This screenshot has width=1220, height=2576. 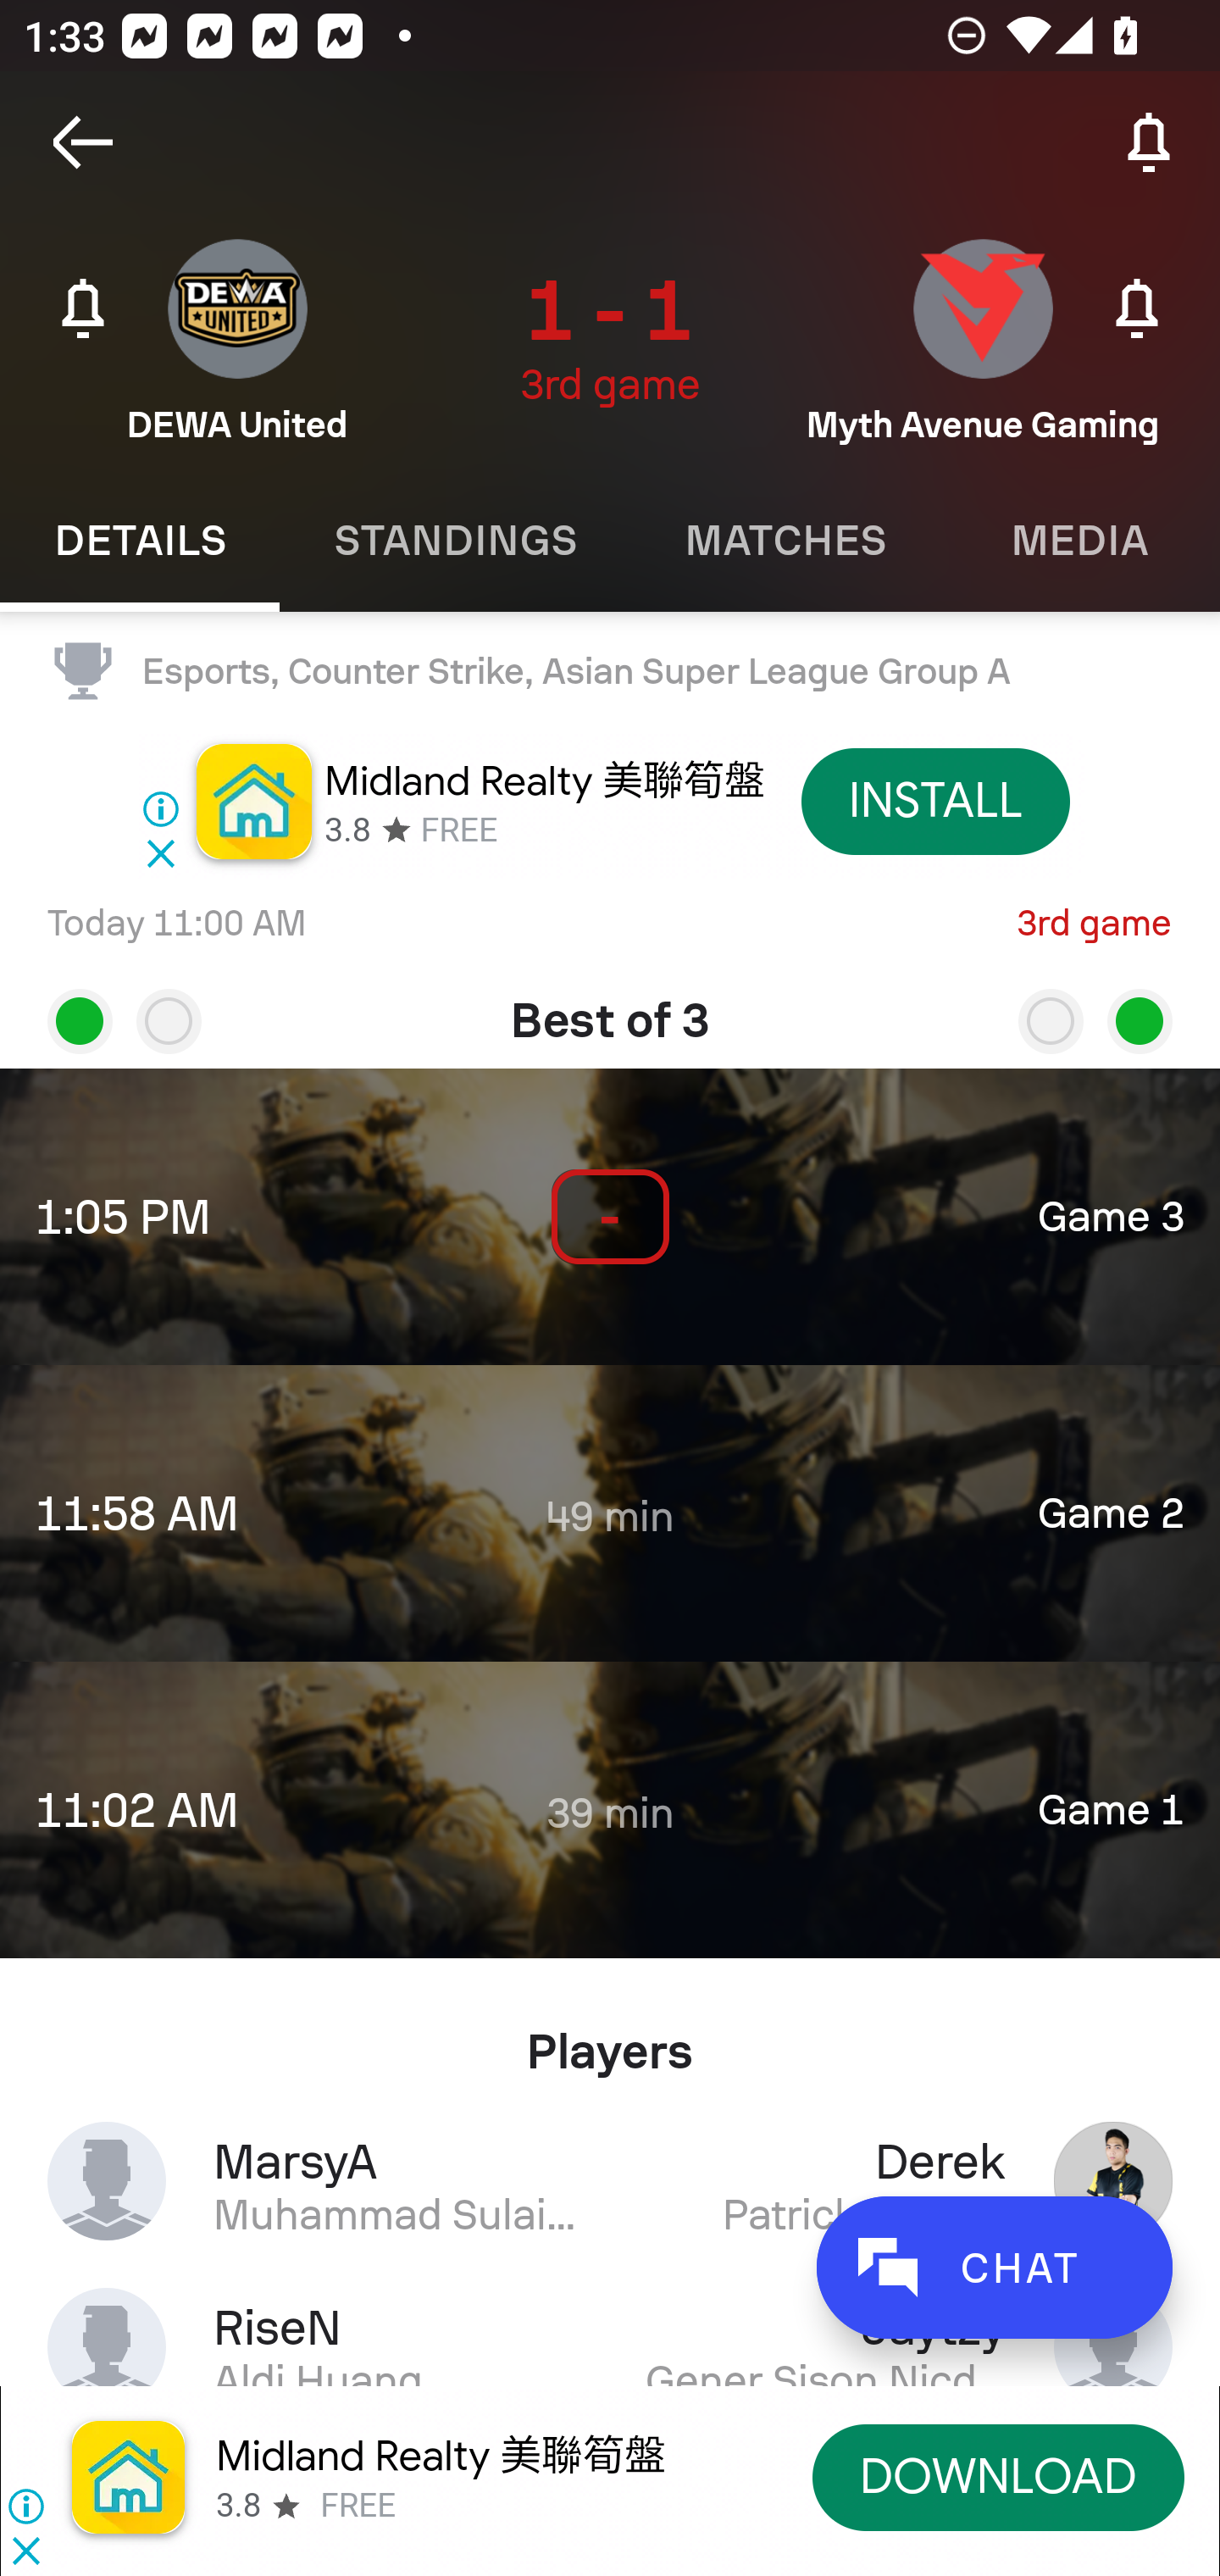 I want to click on Media MEDIA, so click(x=1080, y=541).